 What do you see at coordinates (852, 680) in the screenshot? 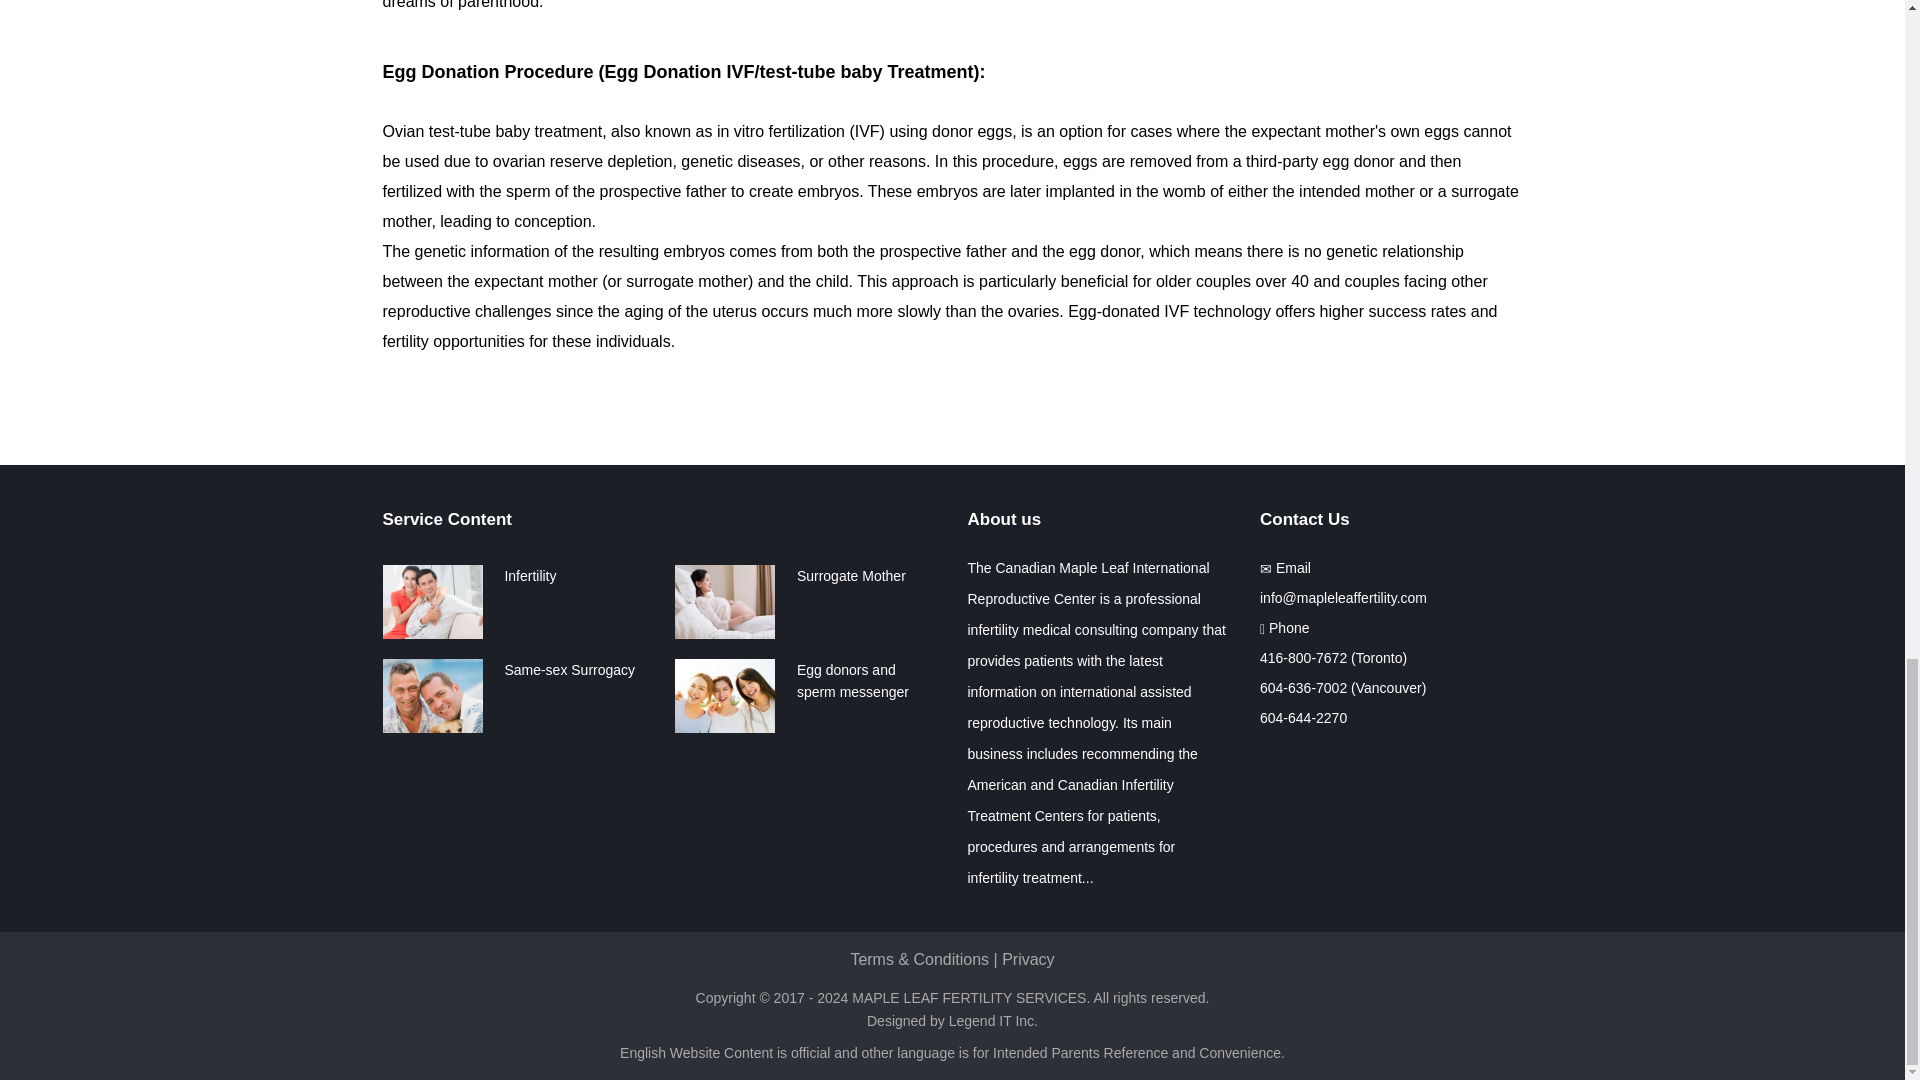
I see `Egg donors and sperm messenger` at bounding box center [852, 680].